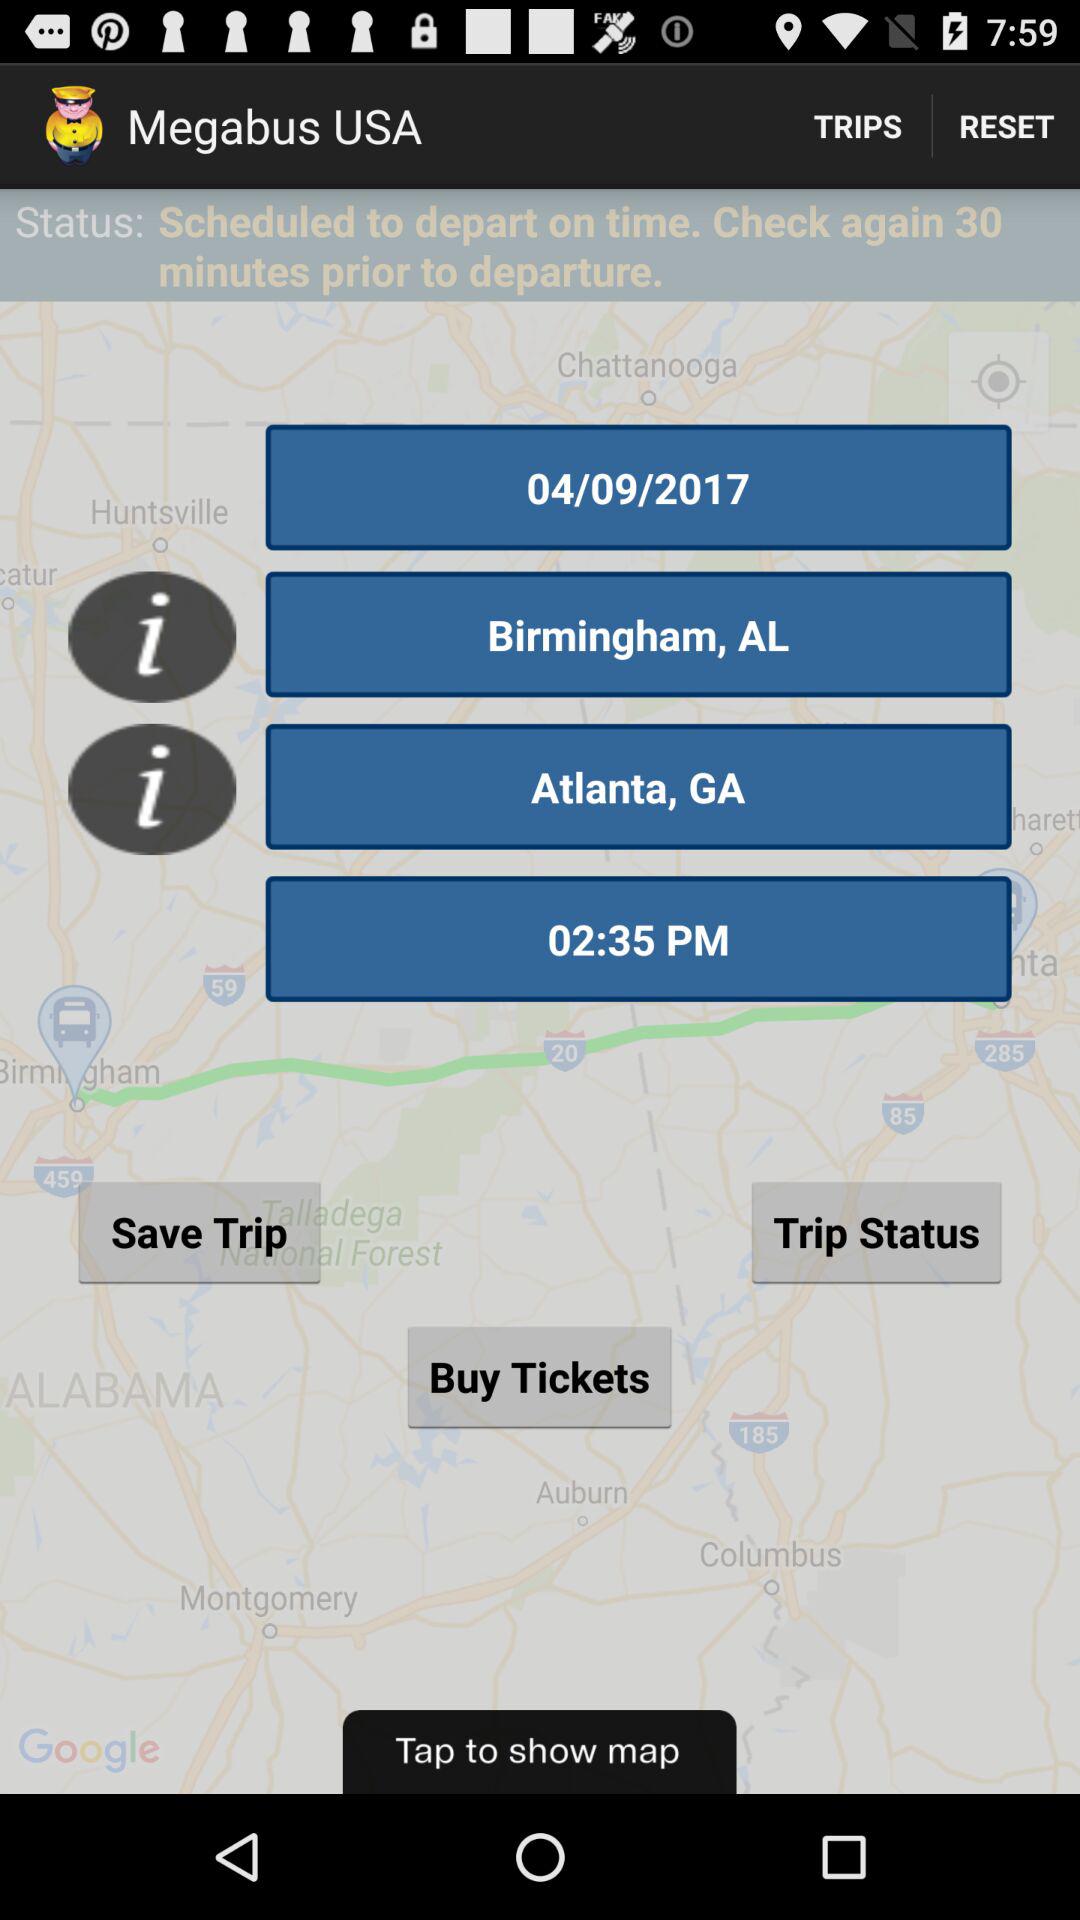 This screenshot has height=1920, width=1080. What do you see at coordinates (858, 126) in the screenshot?
I see `press icon next to megabus usa icon` at bounding box center [858, 126].